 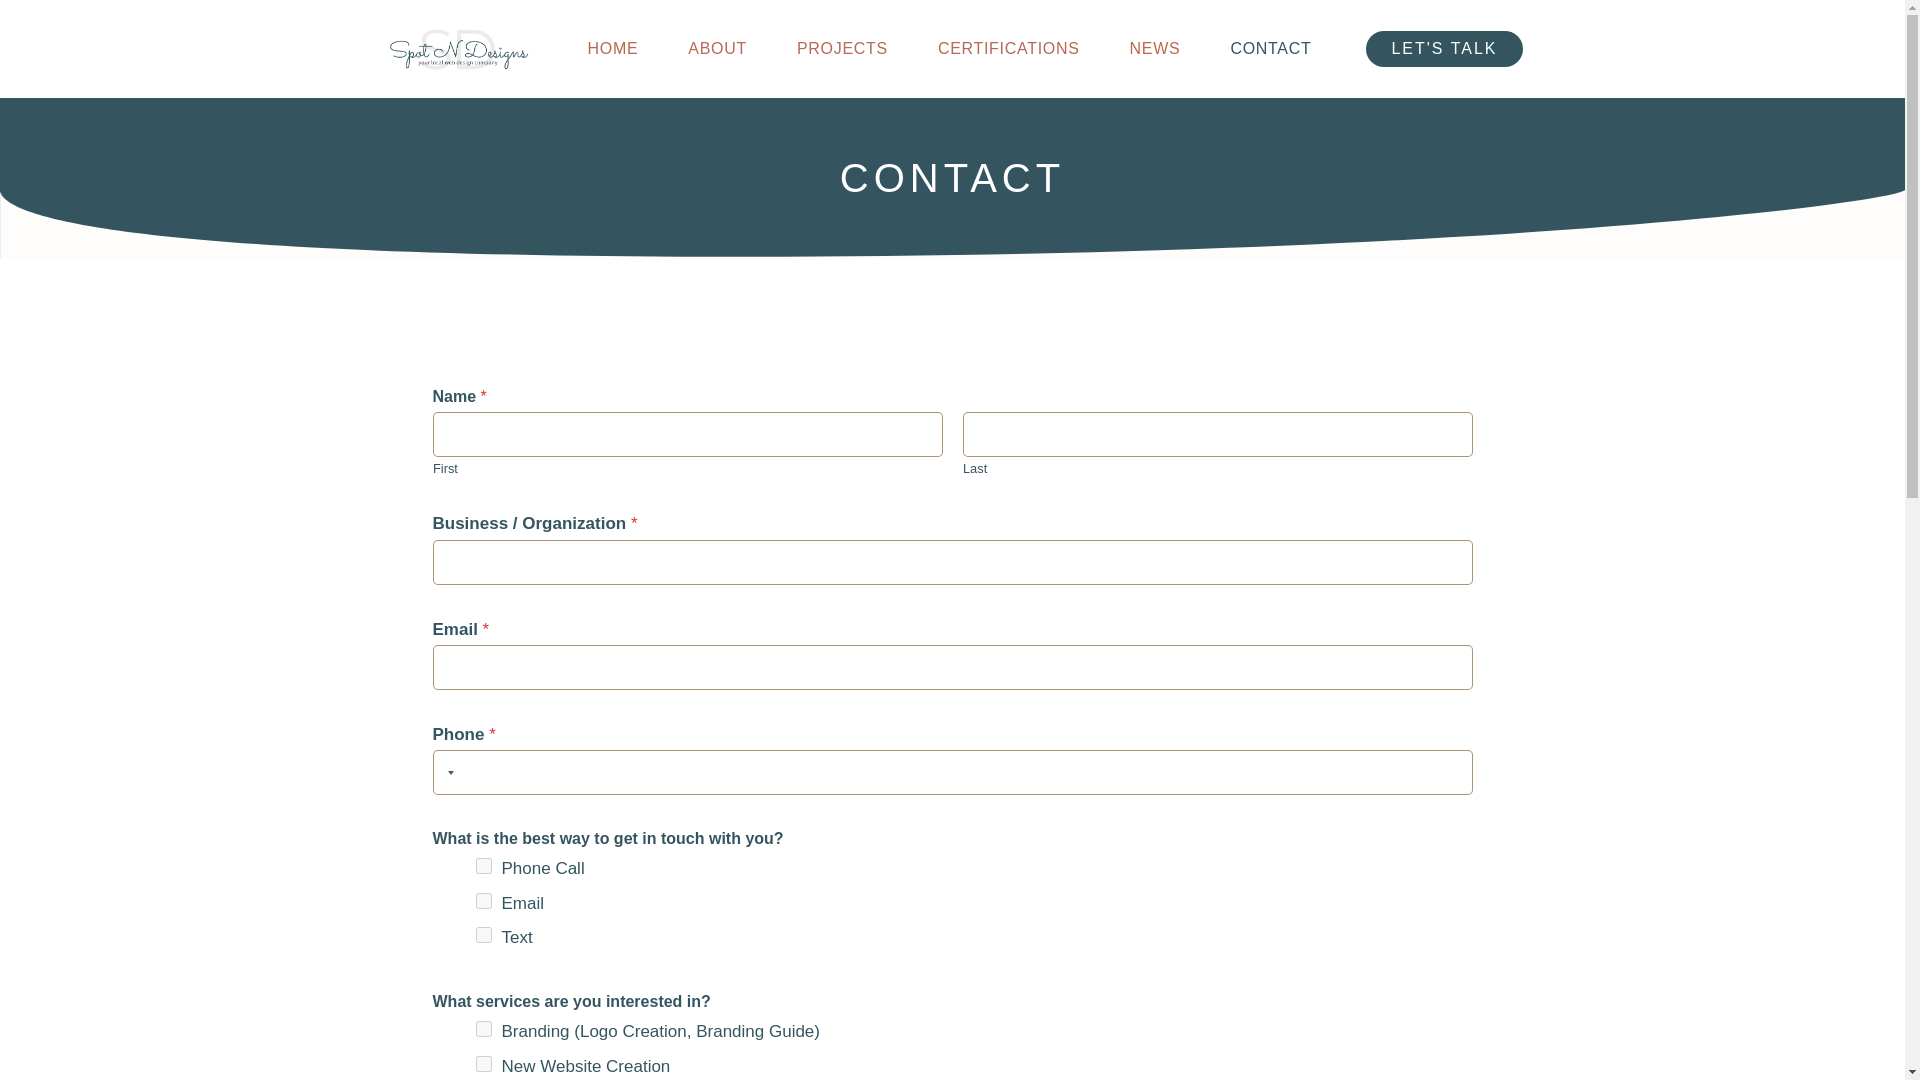 I want to click on LET'S TALK, so click(x=1444, y=48).